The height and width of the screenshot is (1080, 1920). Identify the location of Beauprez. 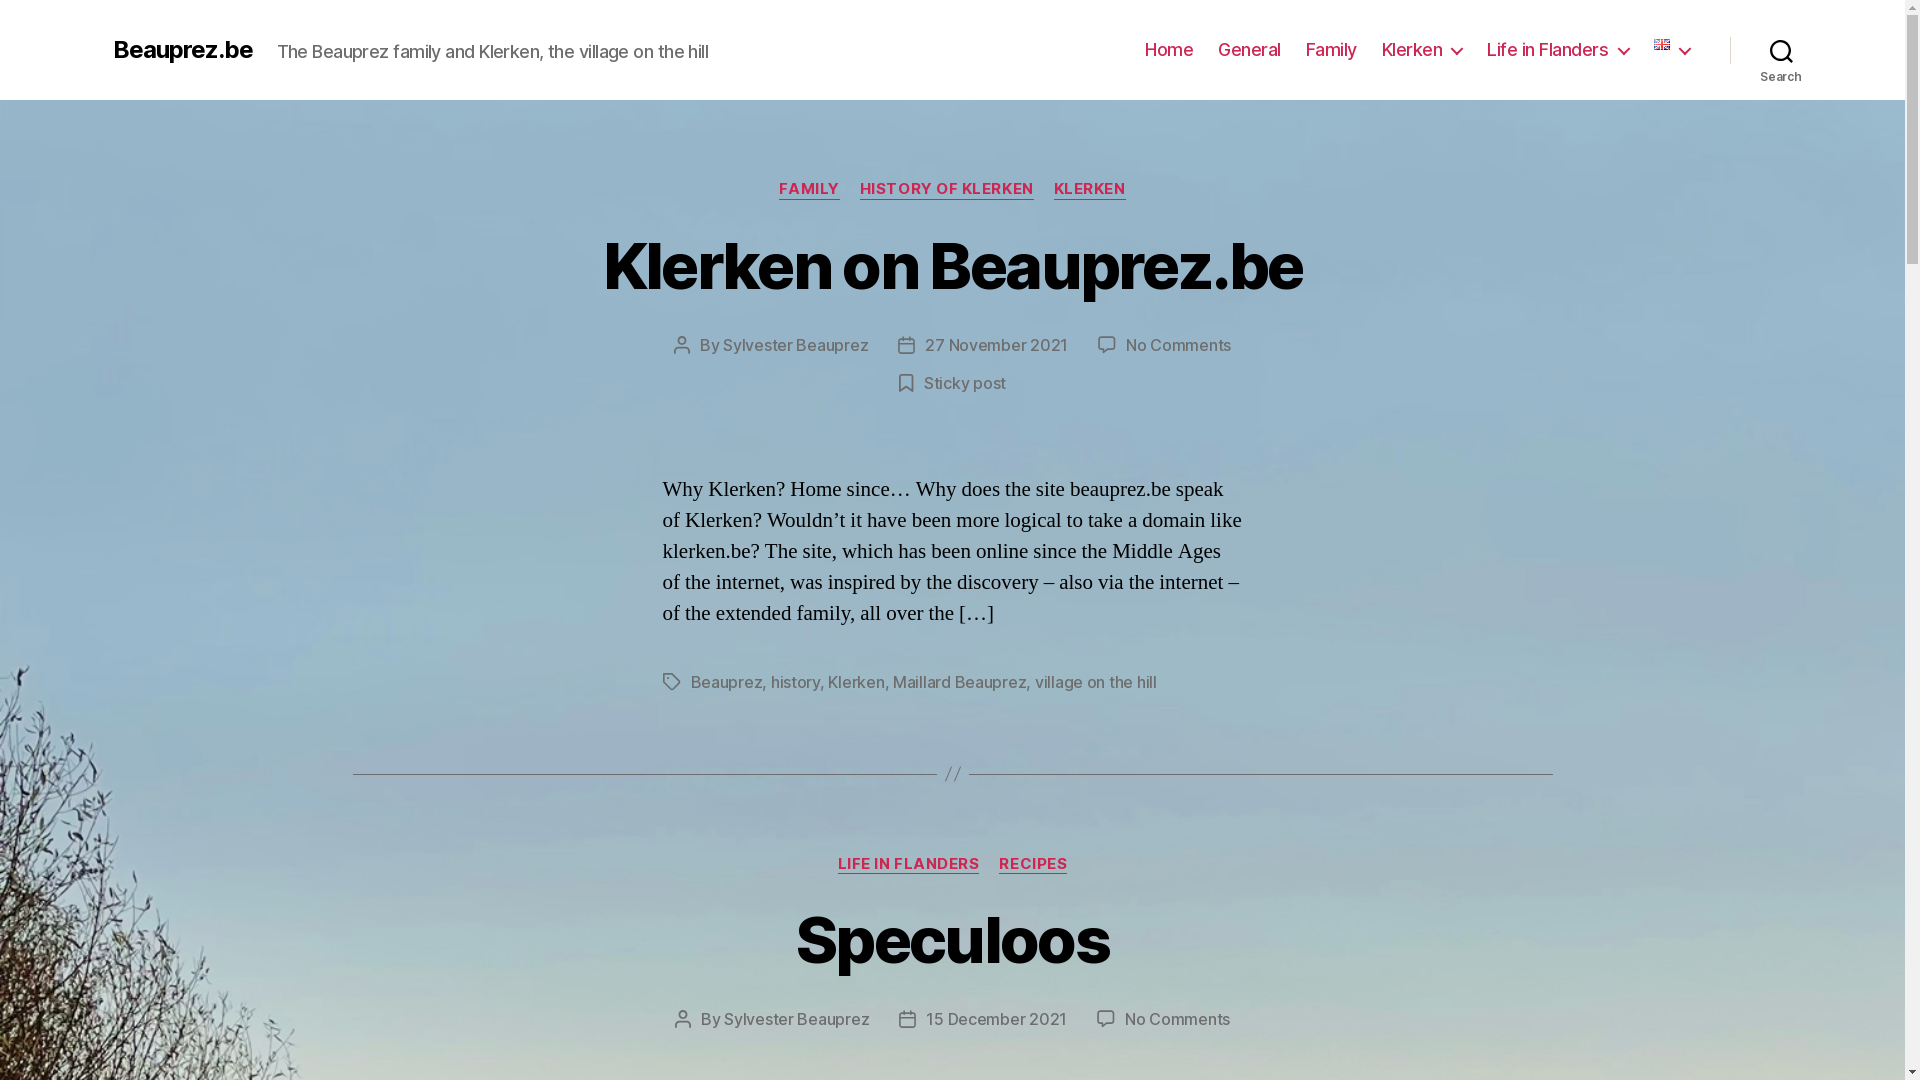
(726, 682).